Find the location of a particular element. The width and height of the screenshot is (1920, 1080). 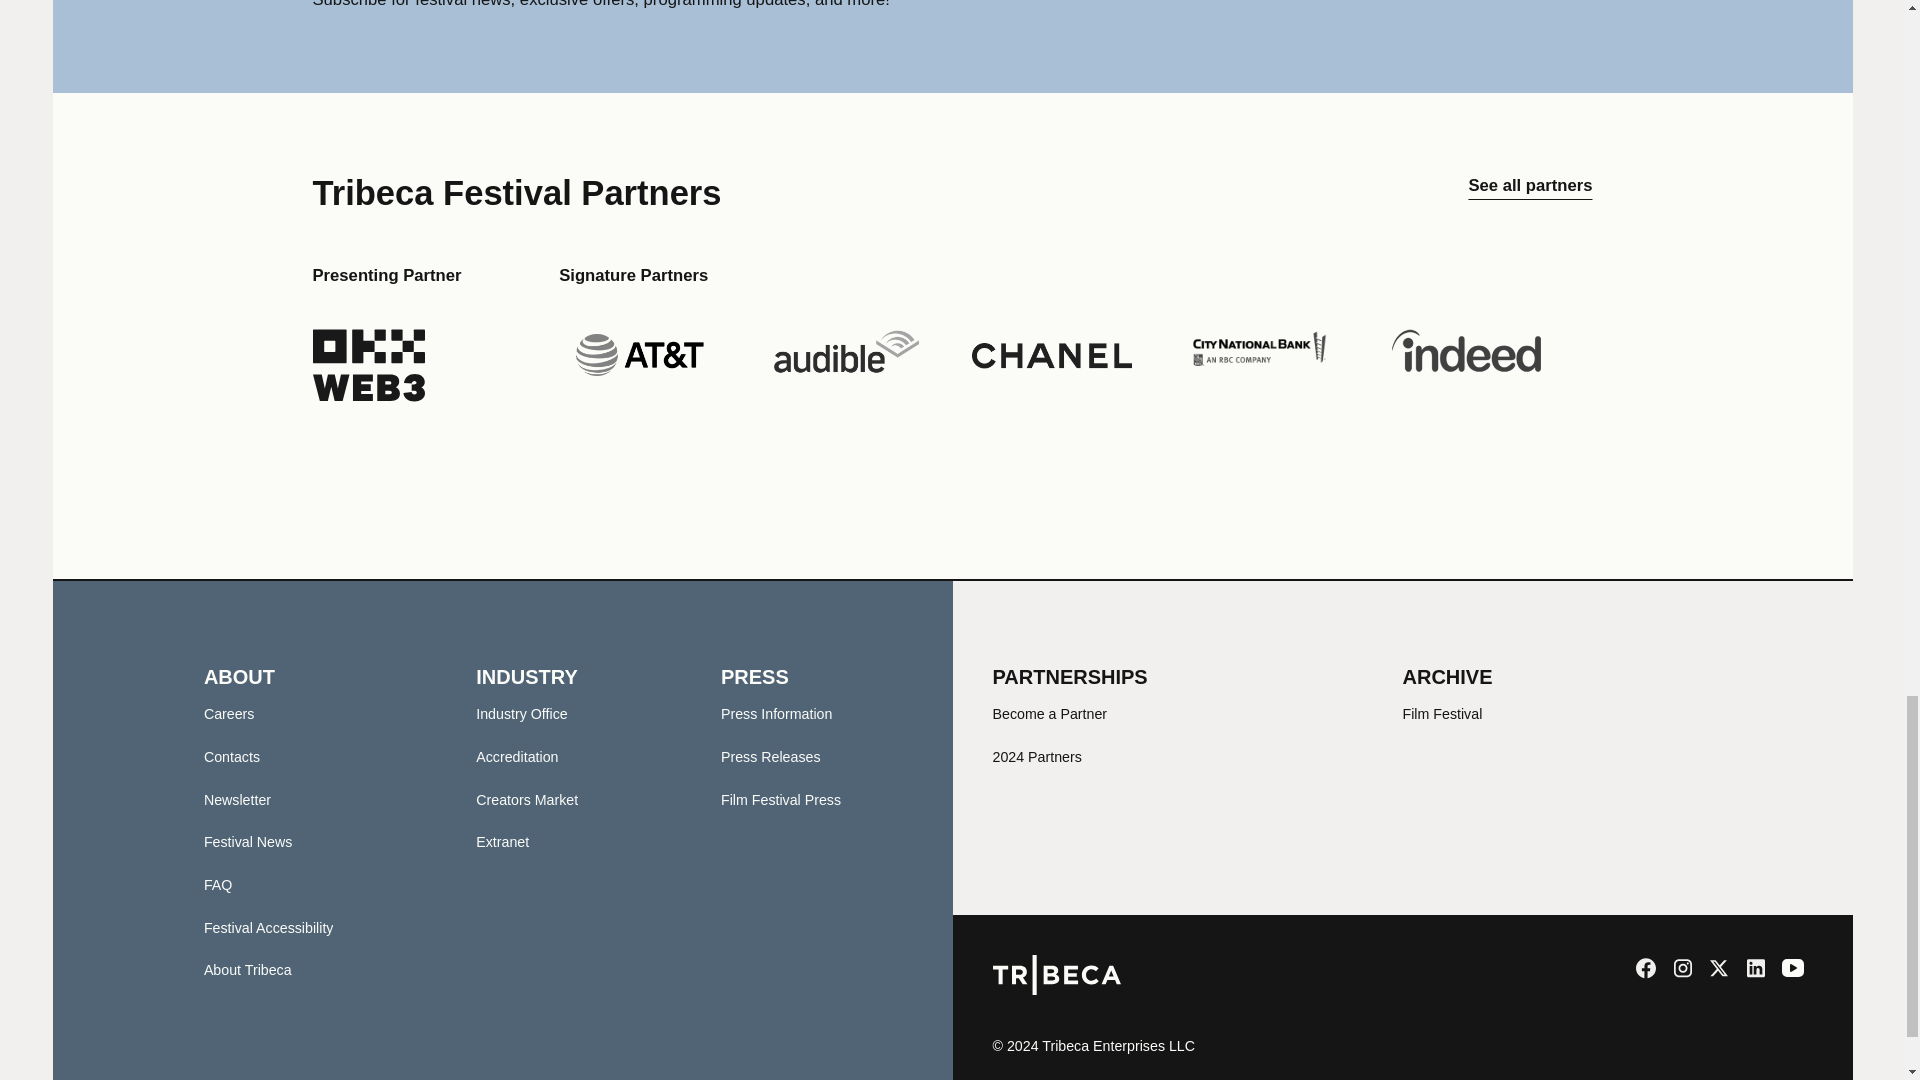

Industry Office is located at coordinates (521, 714).